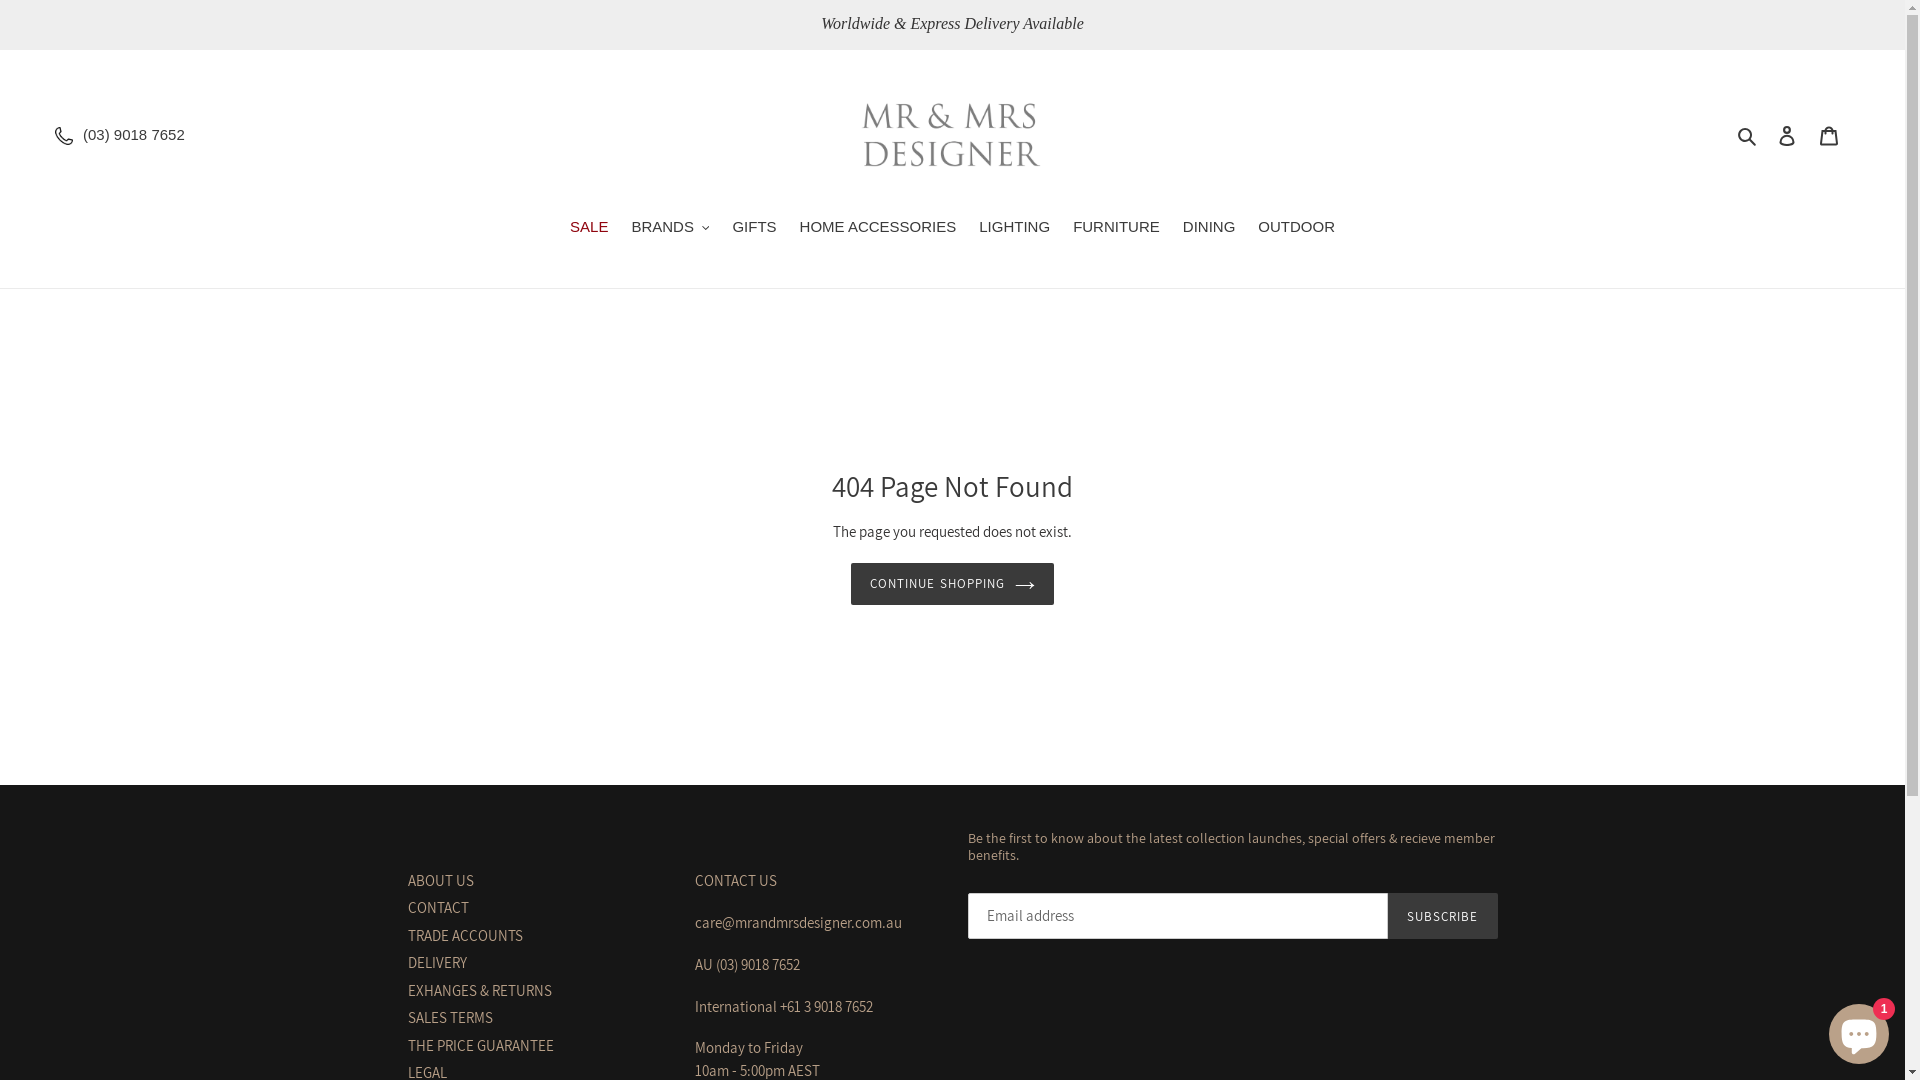 The width and height of the screenshot is (1920, 1080). I want to click on CONTINUE SHOPPING, so click(952, 584).